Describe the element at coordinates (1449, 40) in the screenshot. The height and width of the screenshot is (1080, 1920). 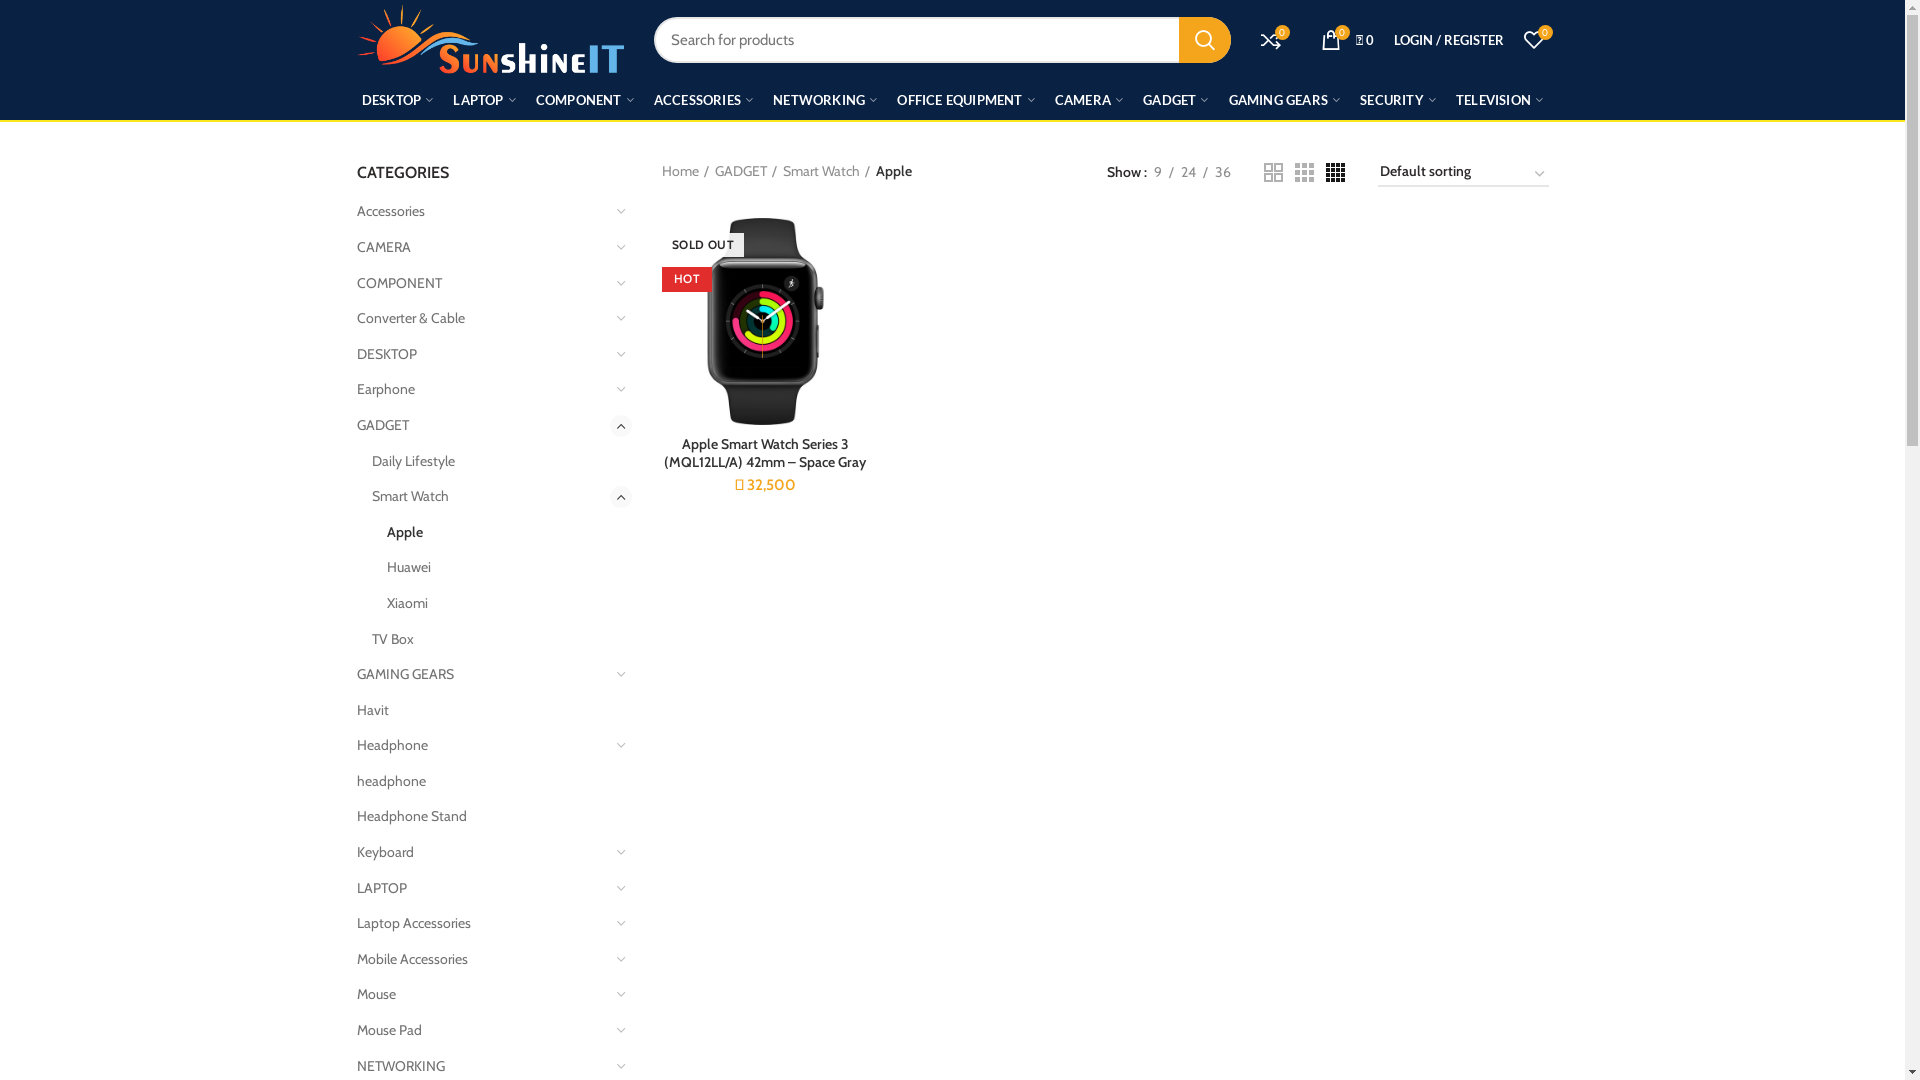
I see `LOGIN / REGISTER` at that location.